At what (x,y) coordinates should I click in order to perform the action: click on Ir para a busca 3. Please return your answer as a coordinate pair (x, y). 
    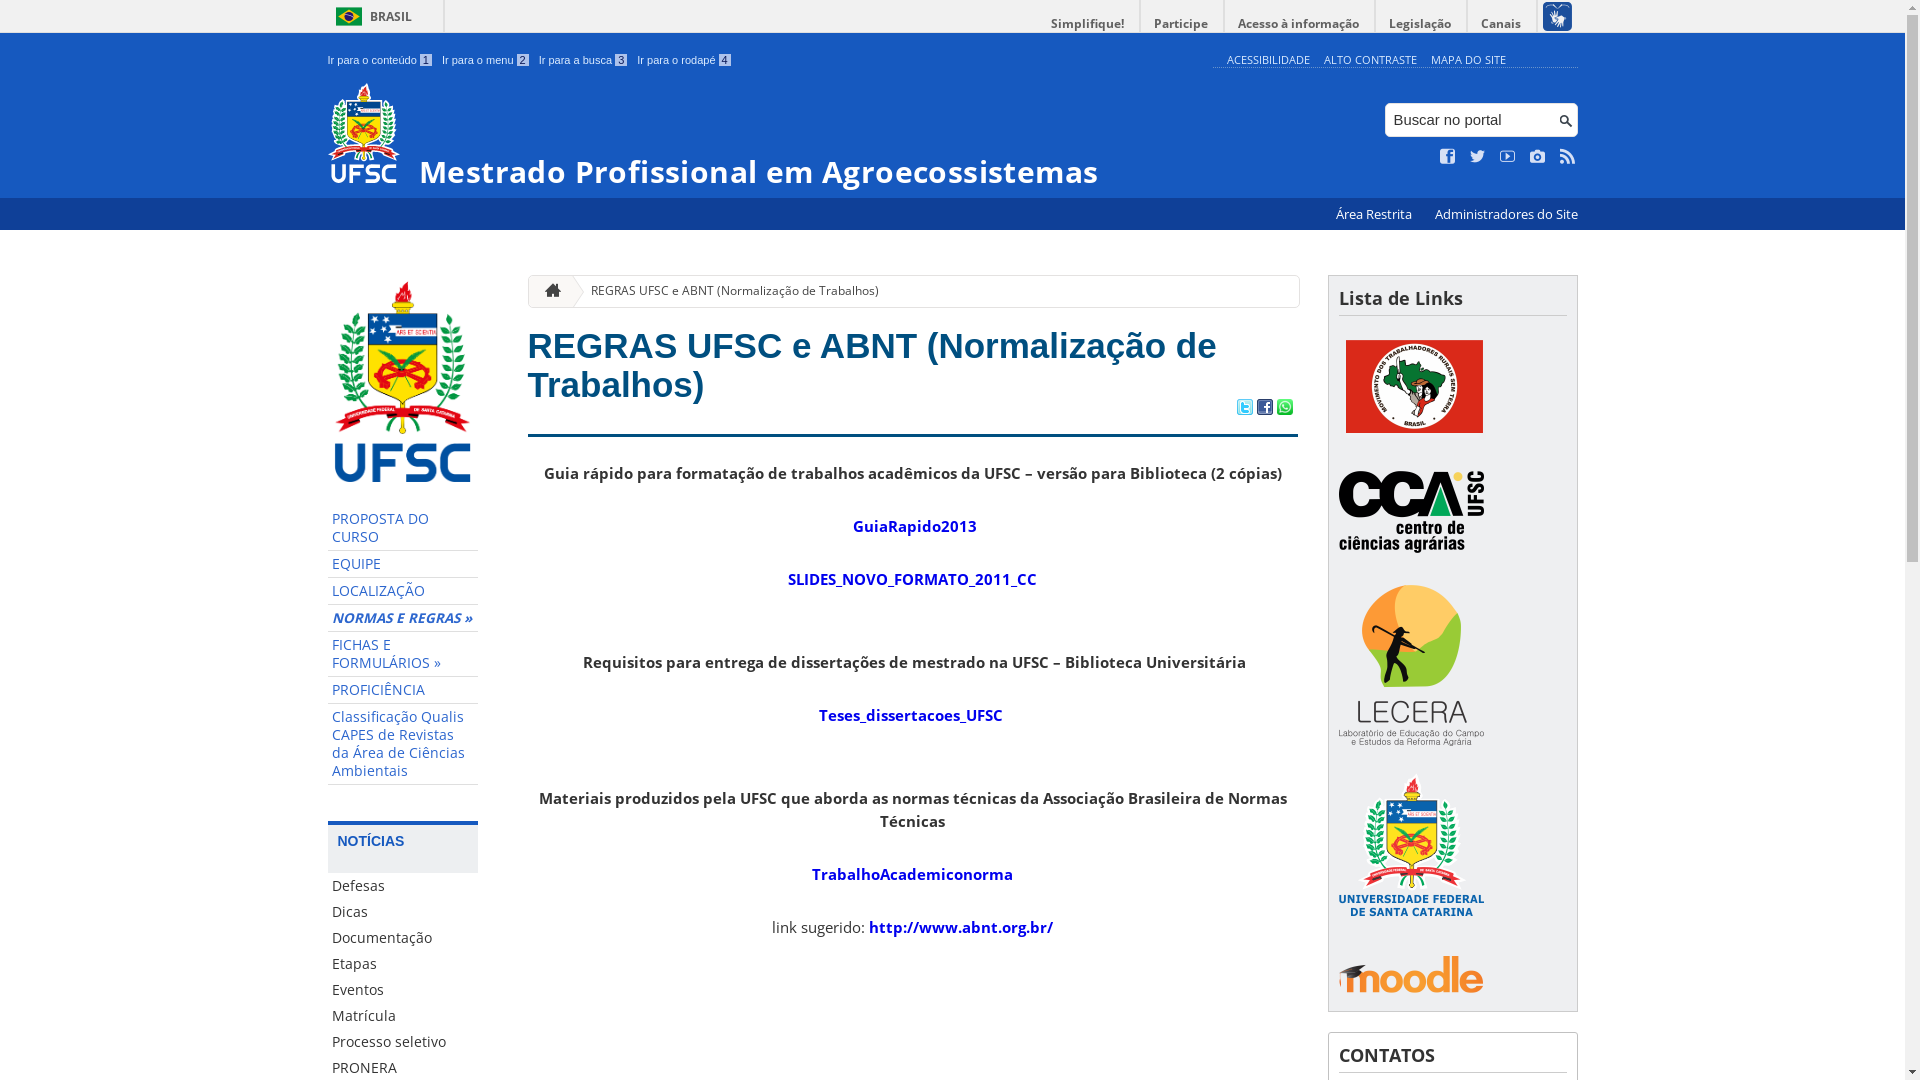
    Looking at the image, I should click on (584, 60).